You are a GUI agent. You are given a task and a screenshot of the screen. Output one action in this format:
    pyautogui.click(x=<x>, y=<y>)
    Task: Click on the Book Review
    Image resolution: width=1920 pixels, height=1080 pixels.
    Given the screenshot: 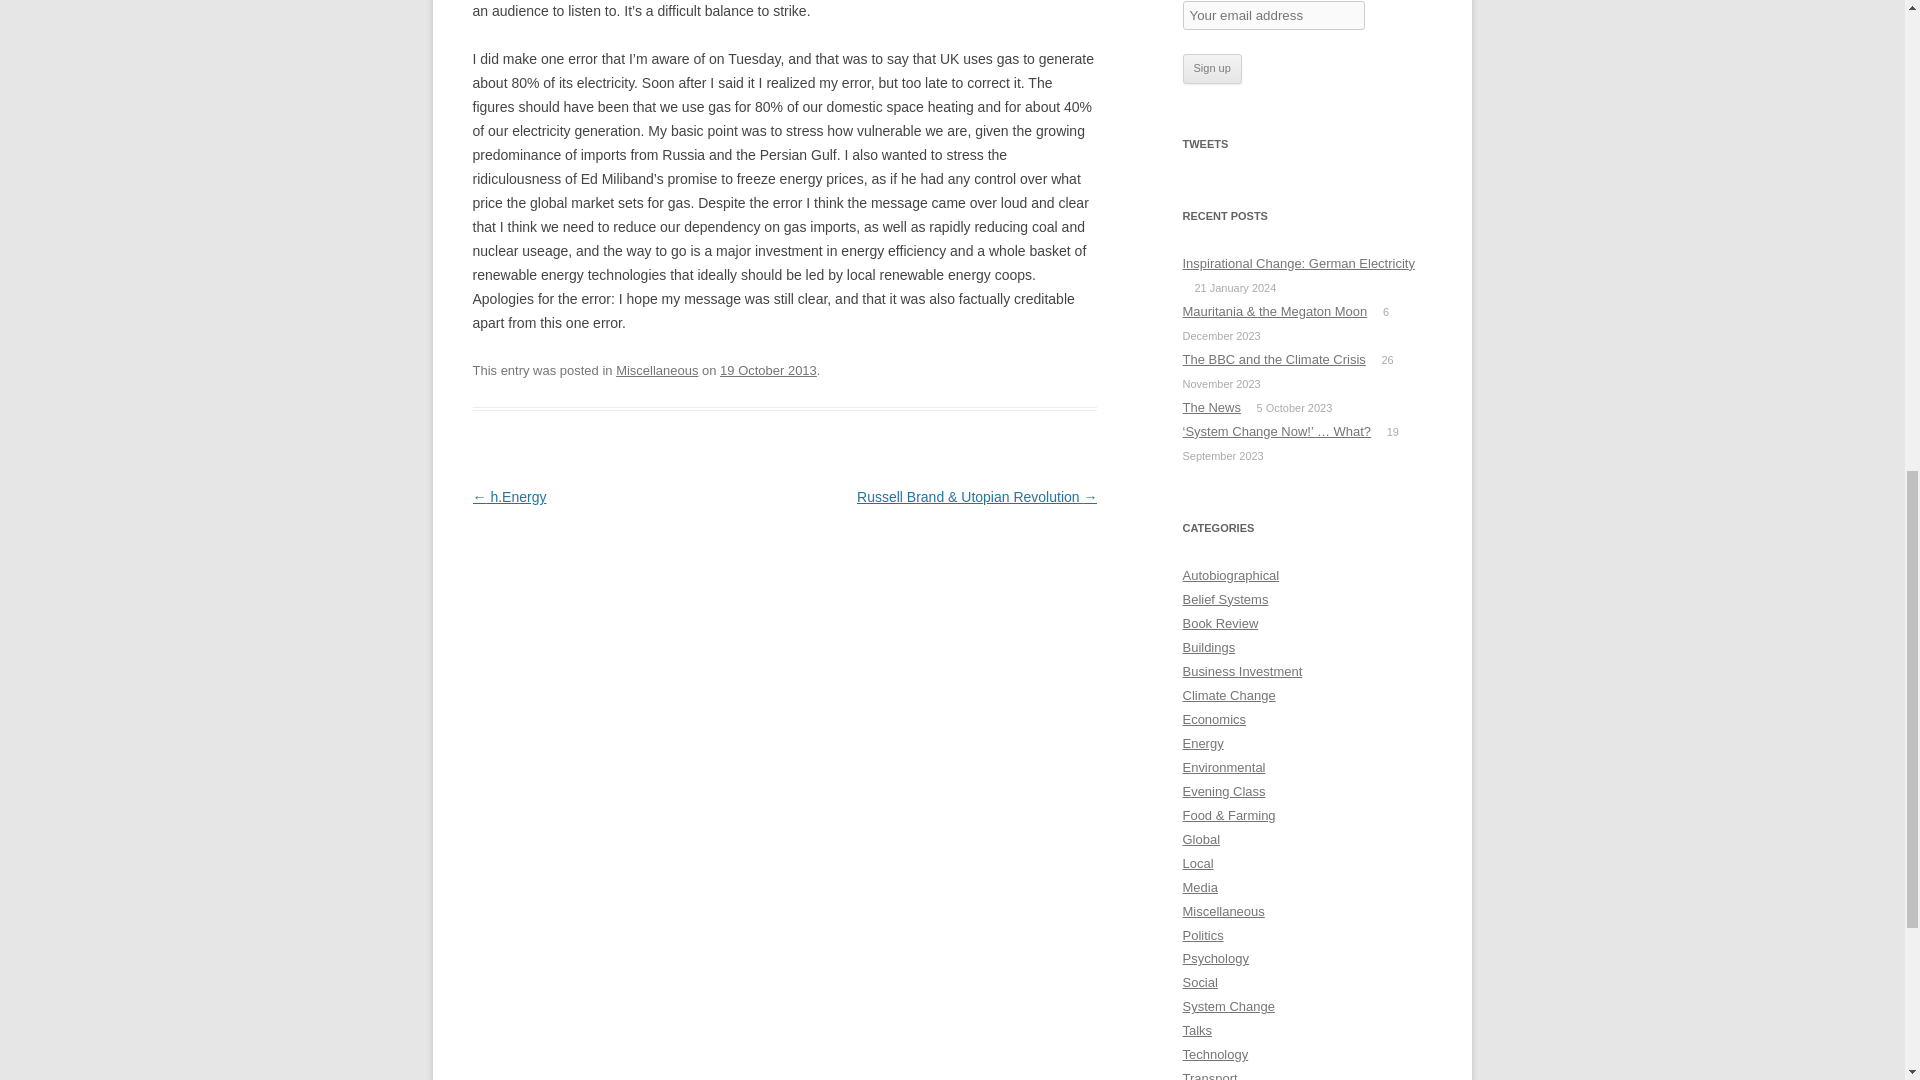 What is the action you would take?
    pyautogui.click(x=1220, y=622)
    